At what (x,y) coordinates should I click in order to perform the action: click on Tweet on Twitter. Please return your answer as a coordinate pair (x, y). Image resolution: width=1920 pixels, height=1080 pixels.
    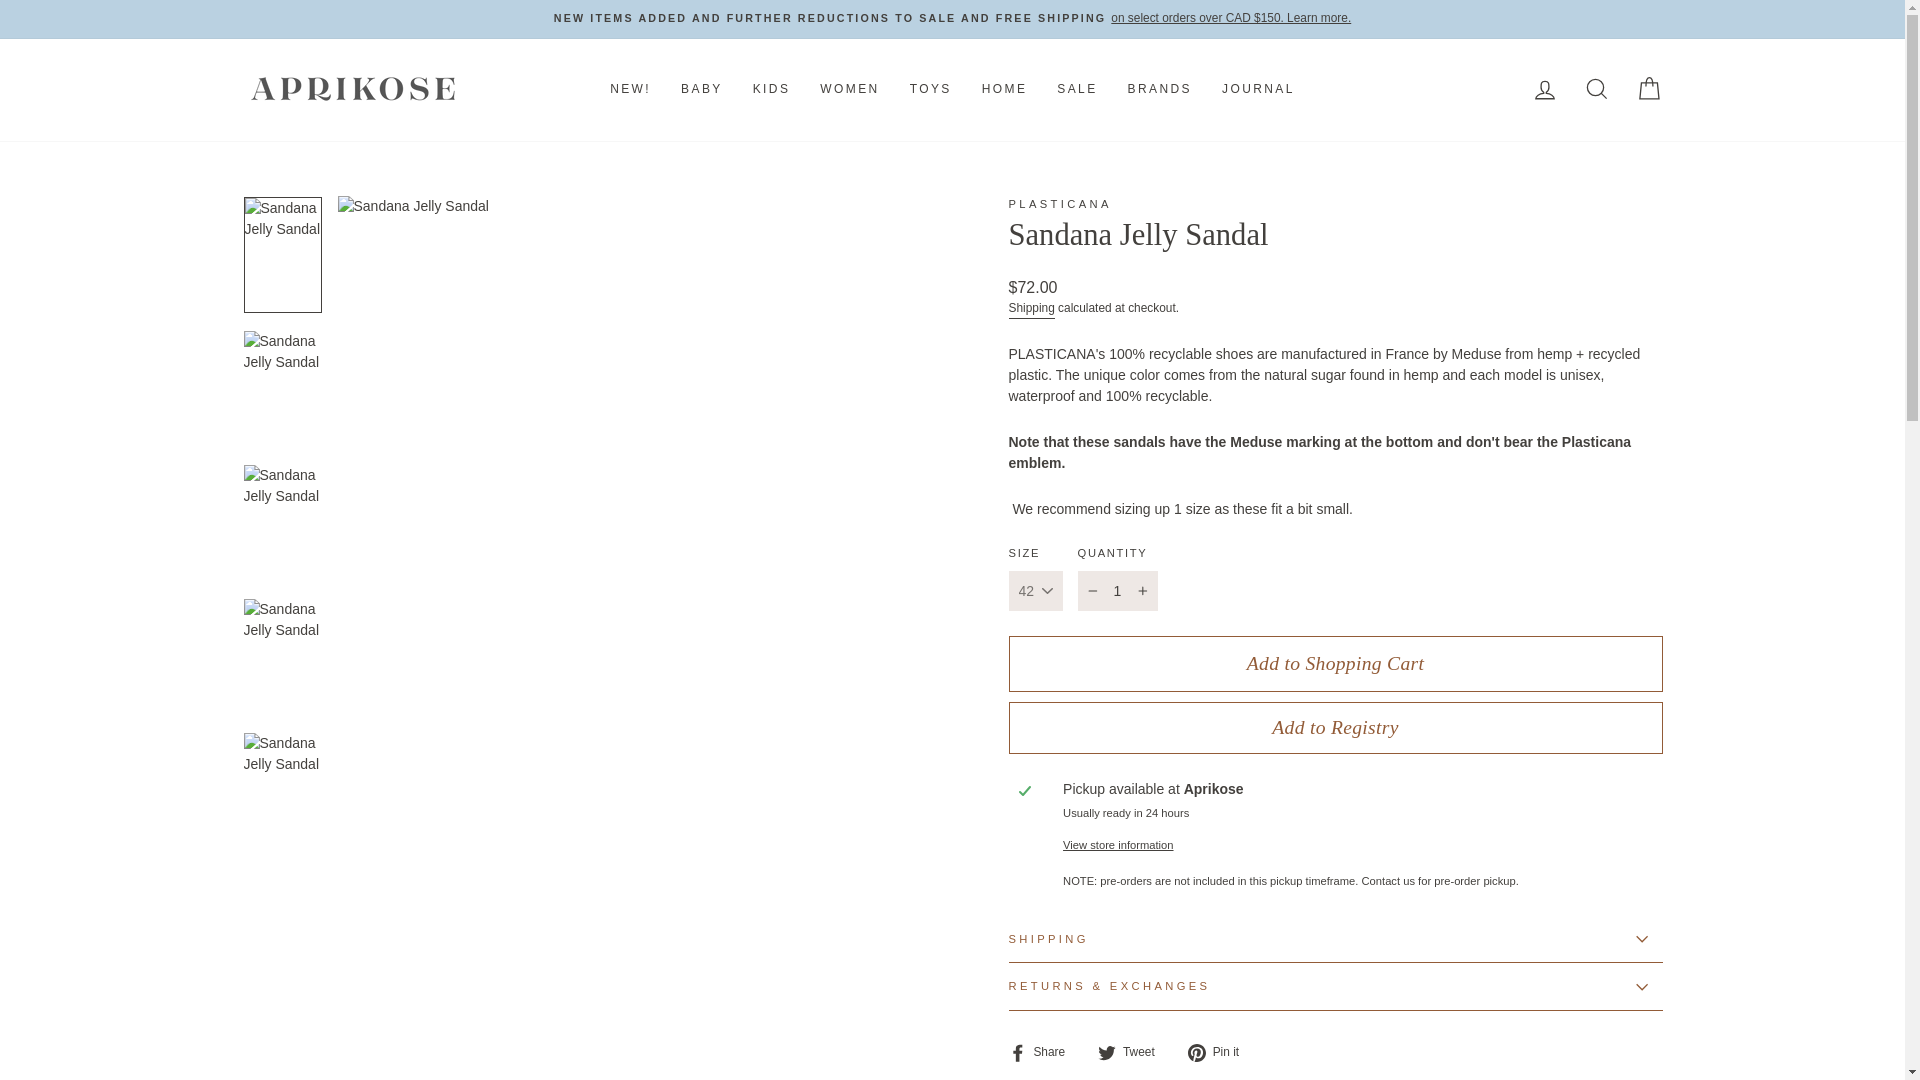
    Looking at the image, I should click on (1134, 1052).